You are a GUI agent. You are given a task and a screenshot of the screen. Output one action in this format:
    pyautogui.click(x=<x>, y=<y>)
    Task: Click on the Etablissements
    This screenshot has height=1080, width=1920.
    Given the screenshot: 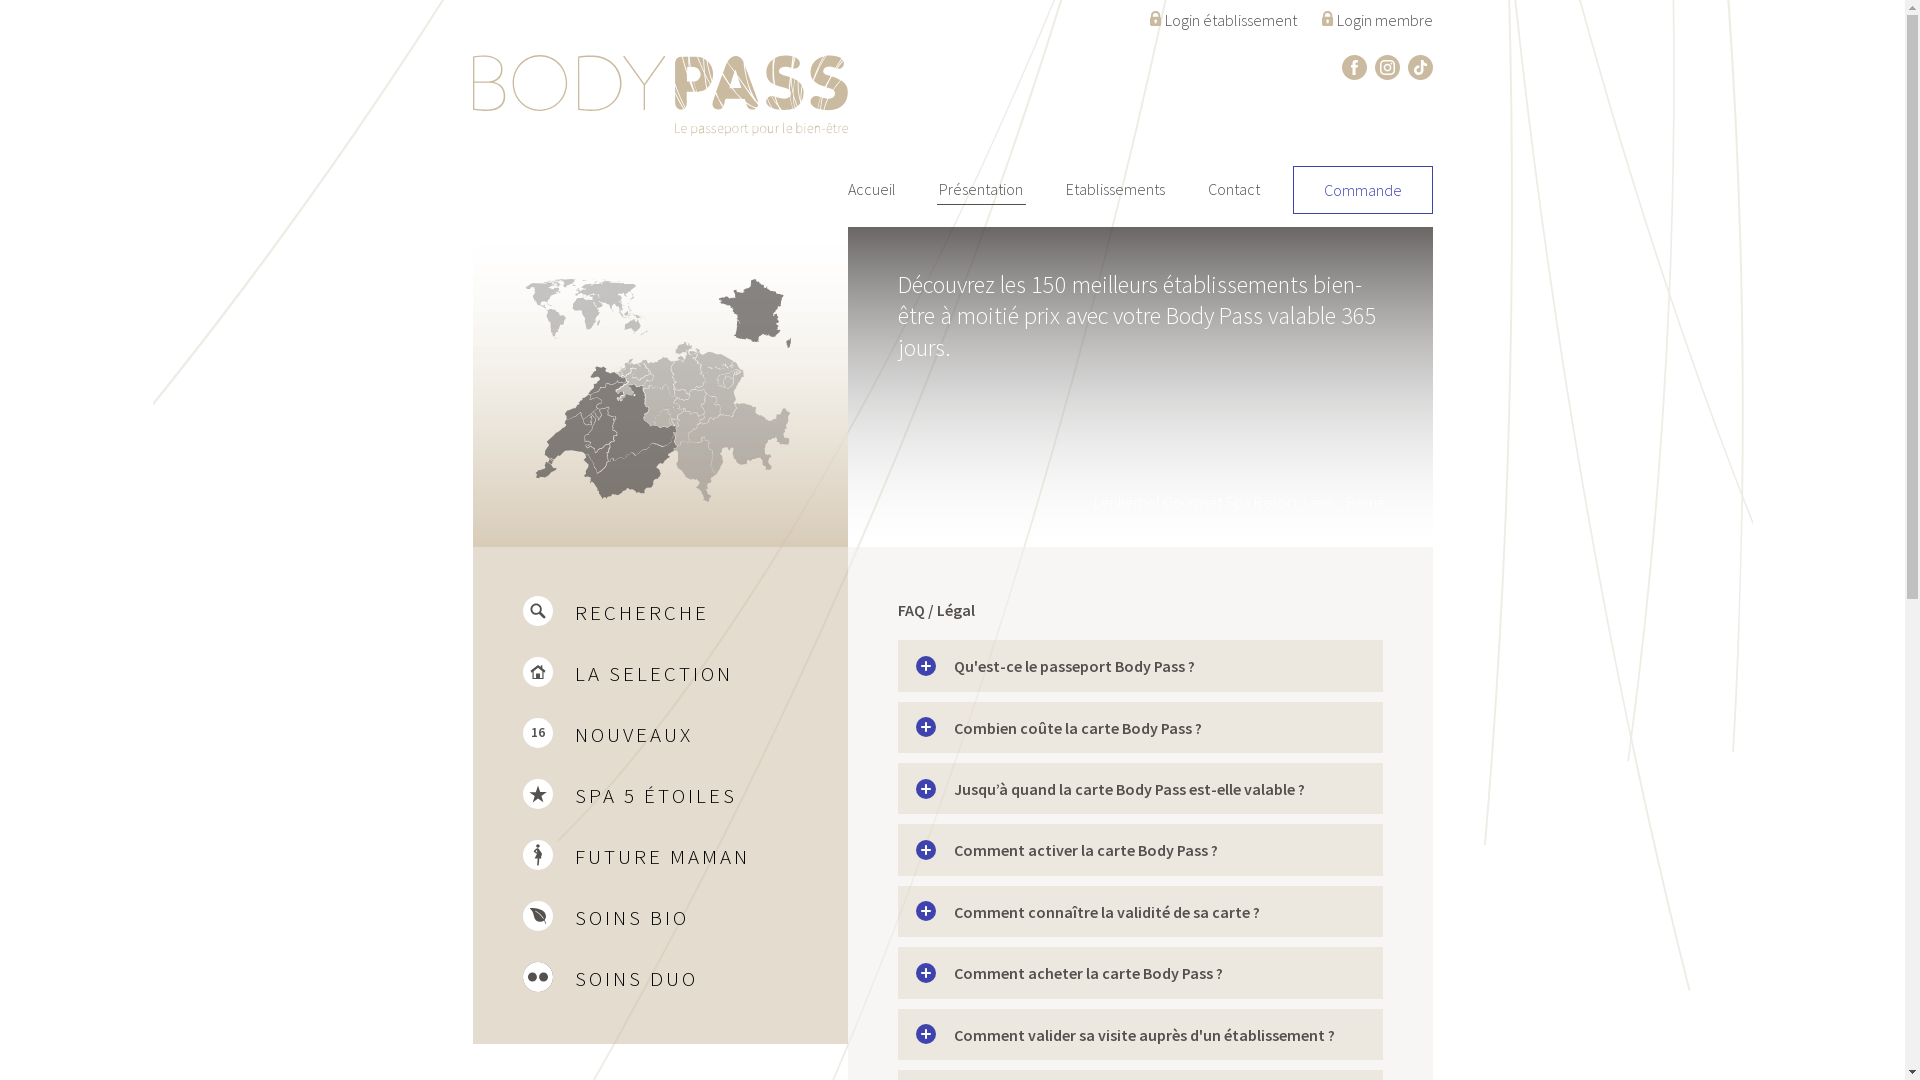 What is the action you would take?
    pyautogui.click(x=1116, y=189)
    